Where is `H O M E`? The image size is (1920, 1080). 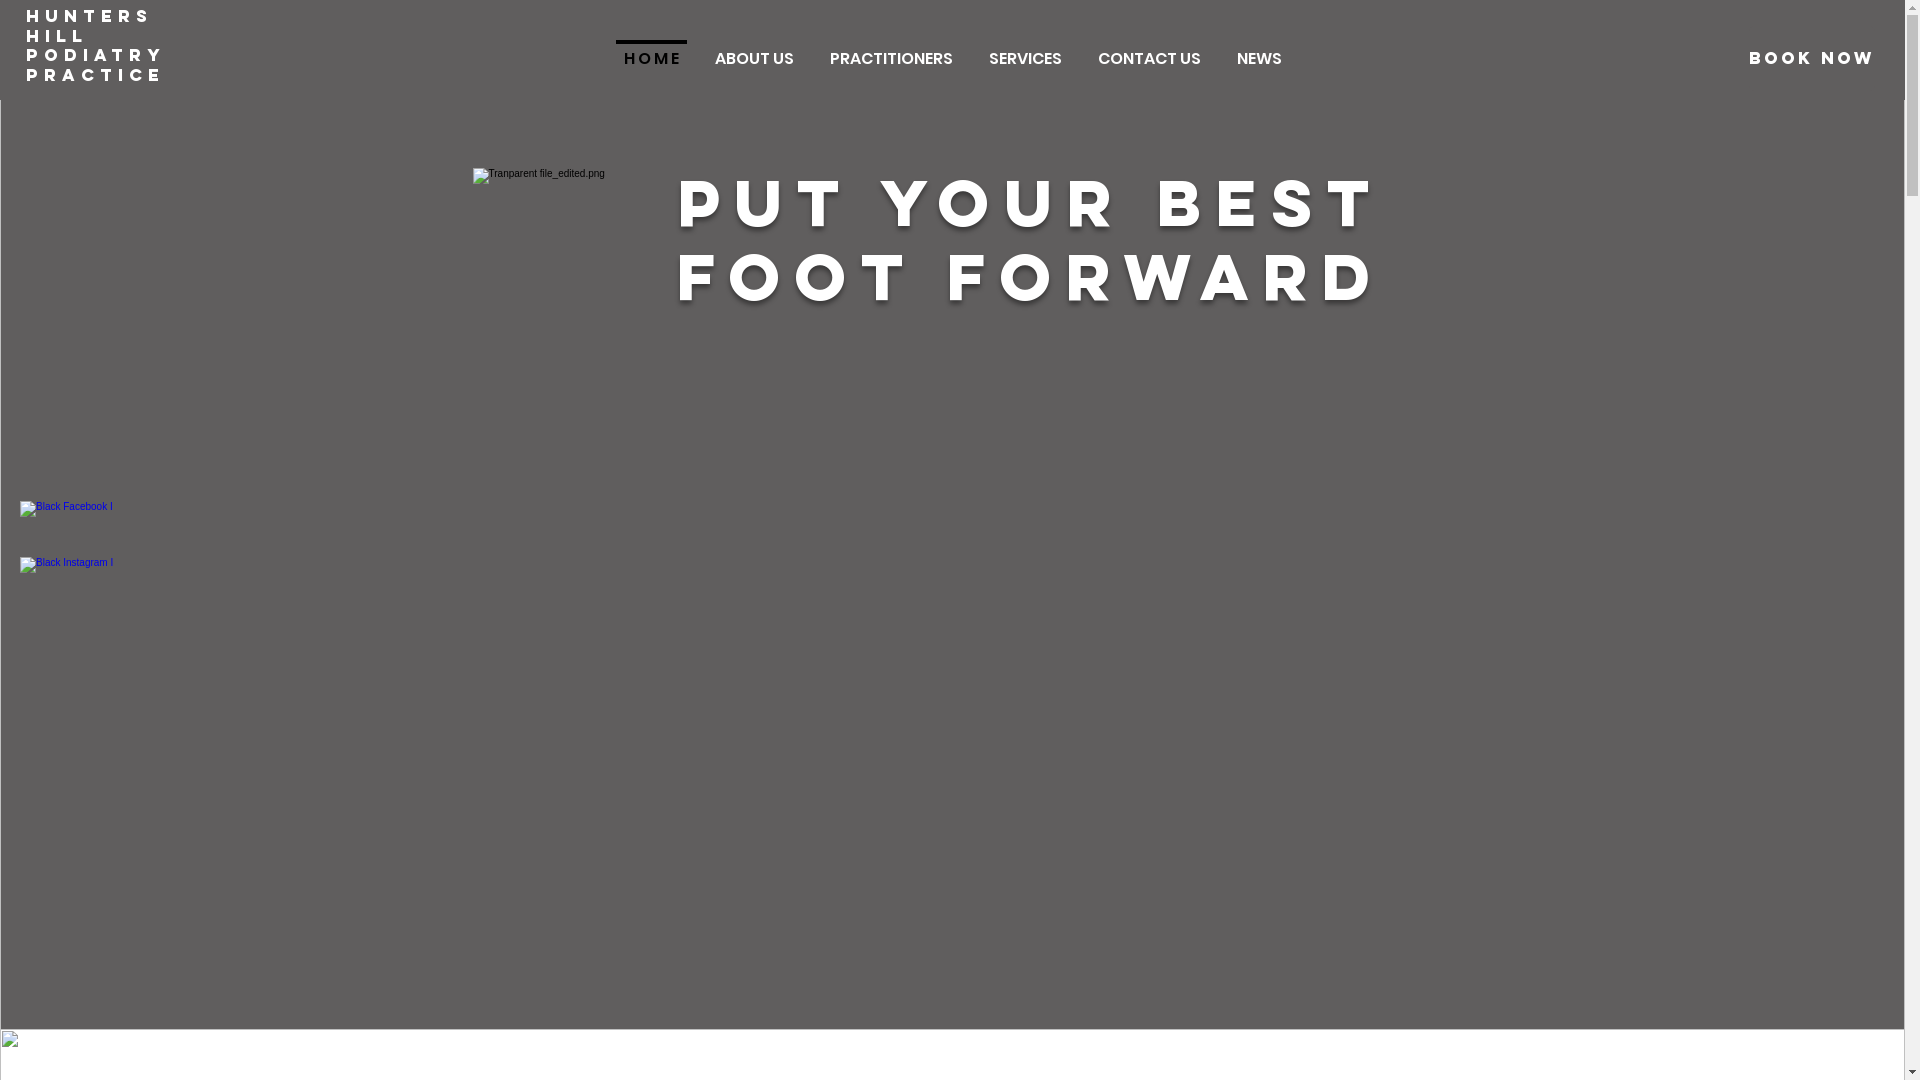 H O M E is located at coordinates (652, 50).